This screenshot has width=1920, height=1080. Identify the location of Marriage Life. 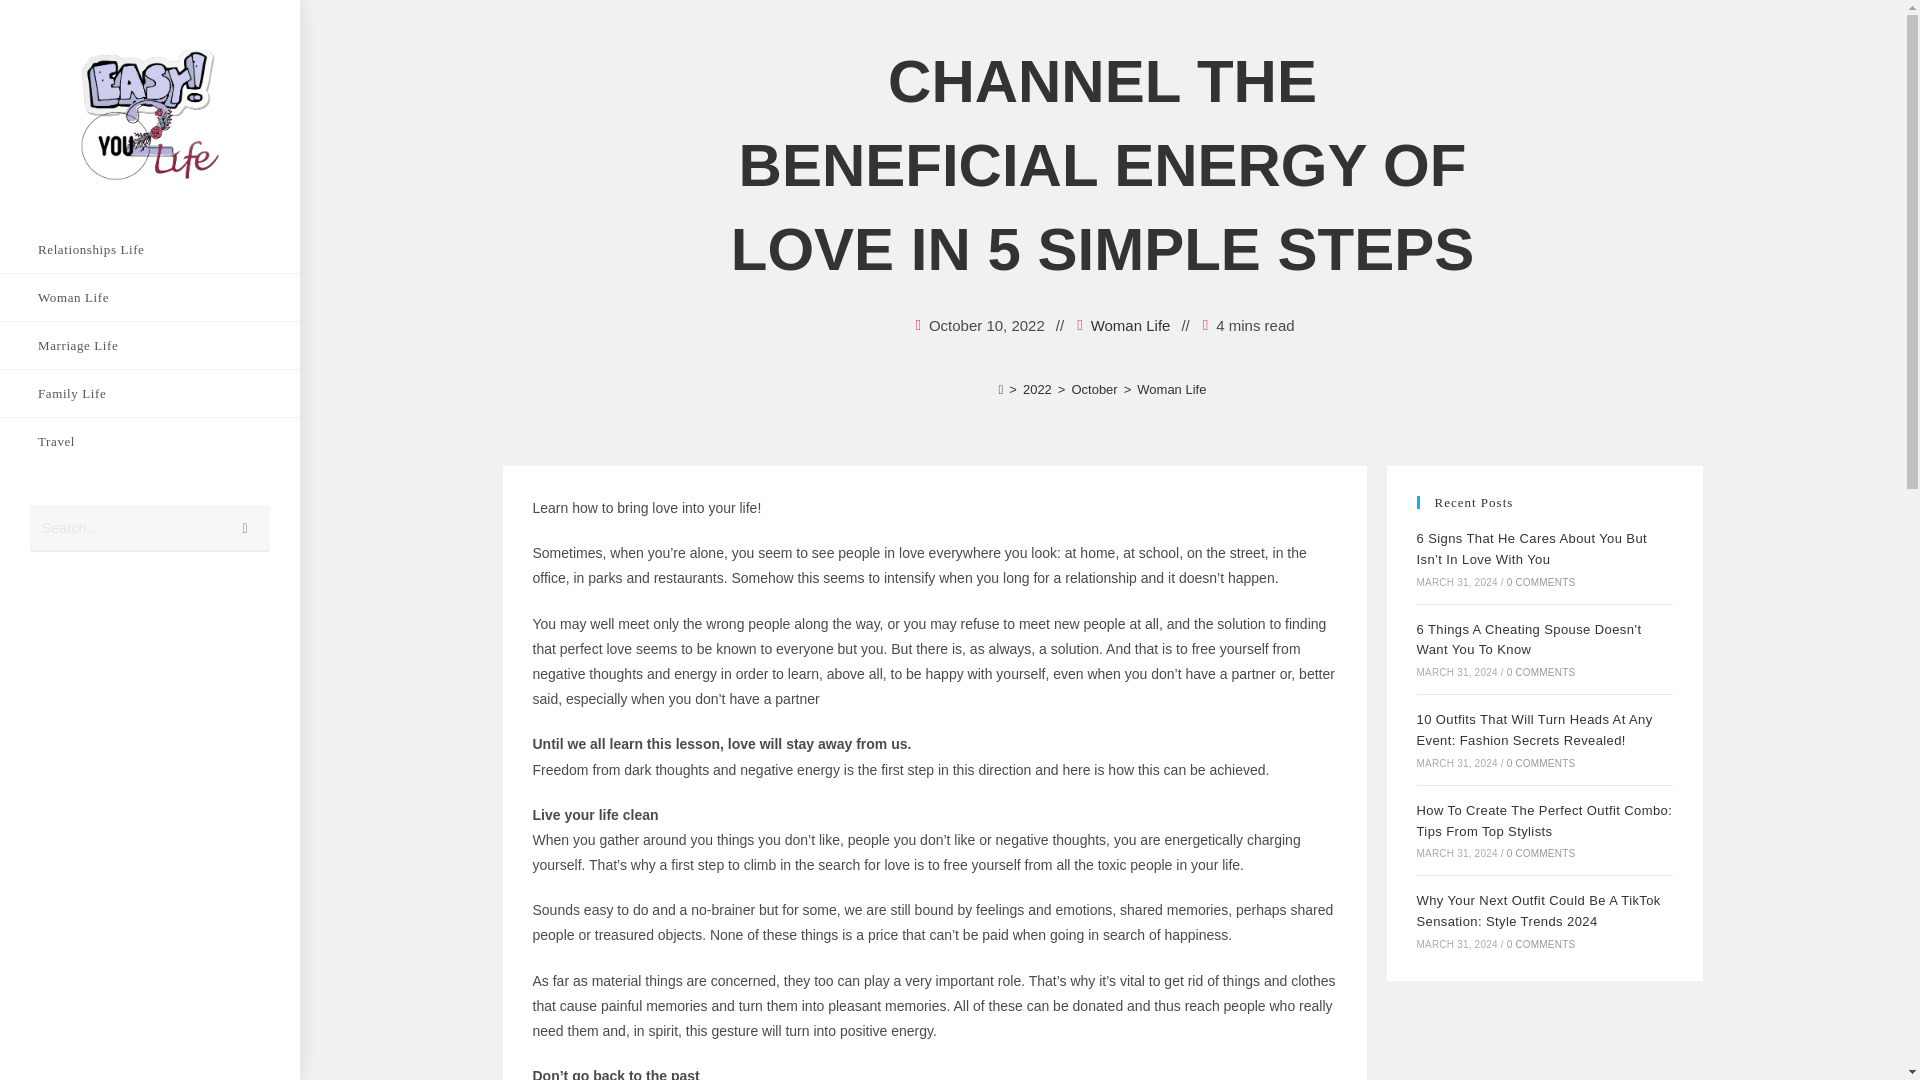
(150, 345).